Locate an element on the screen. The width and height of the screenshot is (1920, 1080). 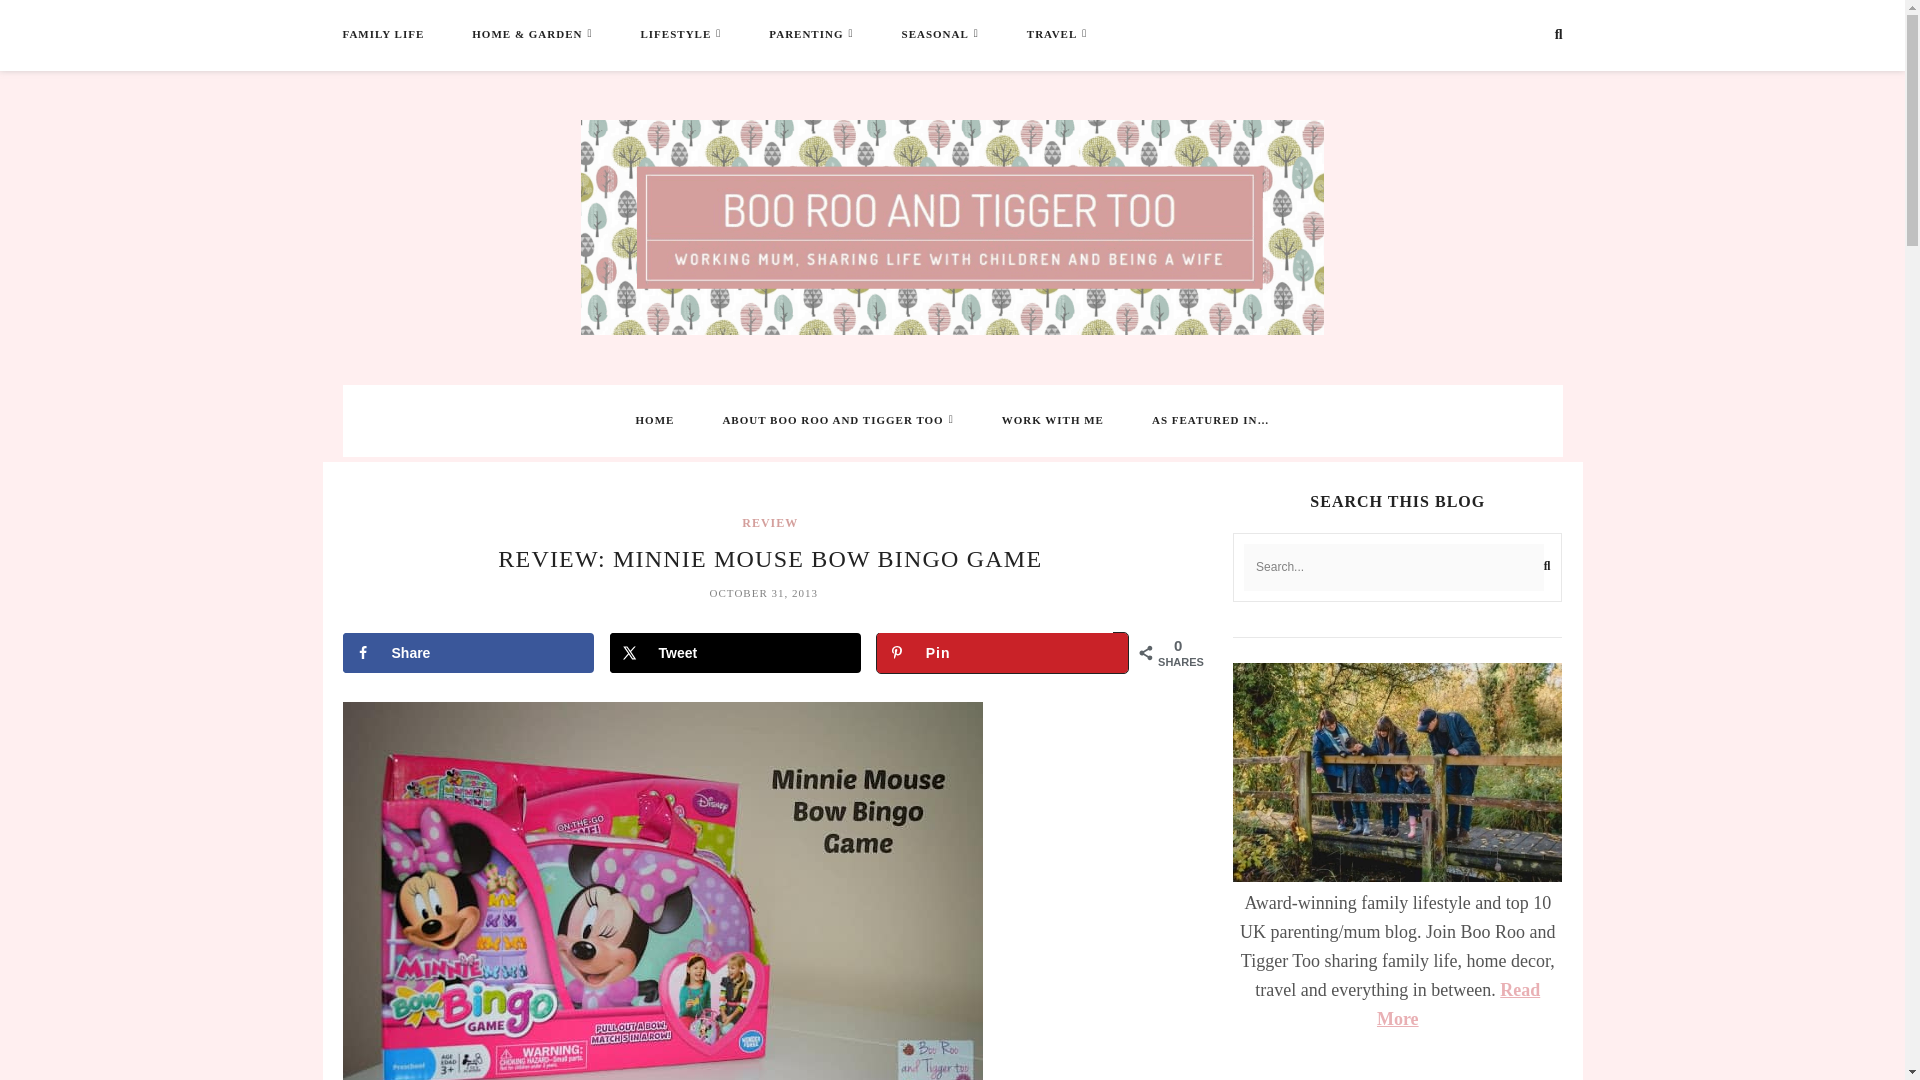
Share on Facebook is located at coordinates (467, 652).